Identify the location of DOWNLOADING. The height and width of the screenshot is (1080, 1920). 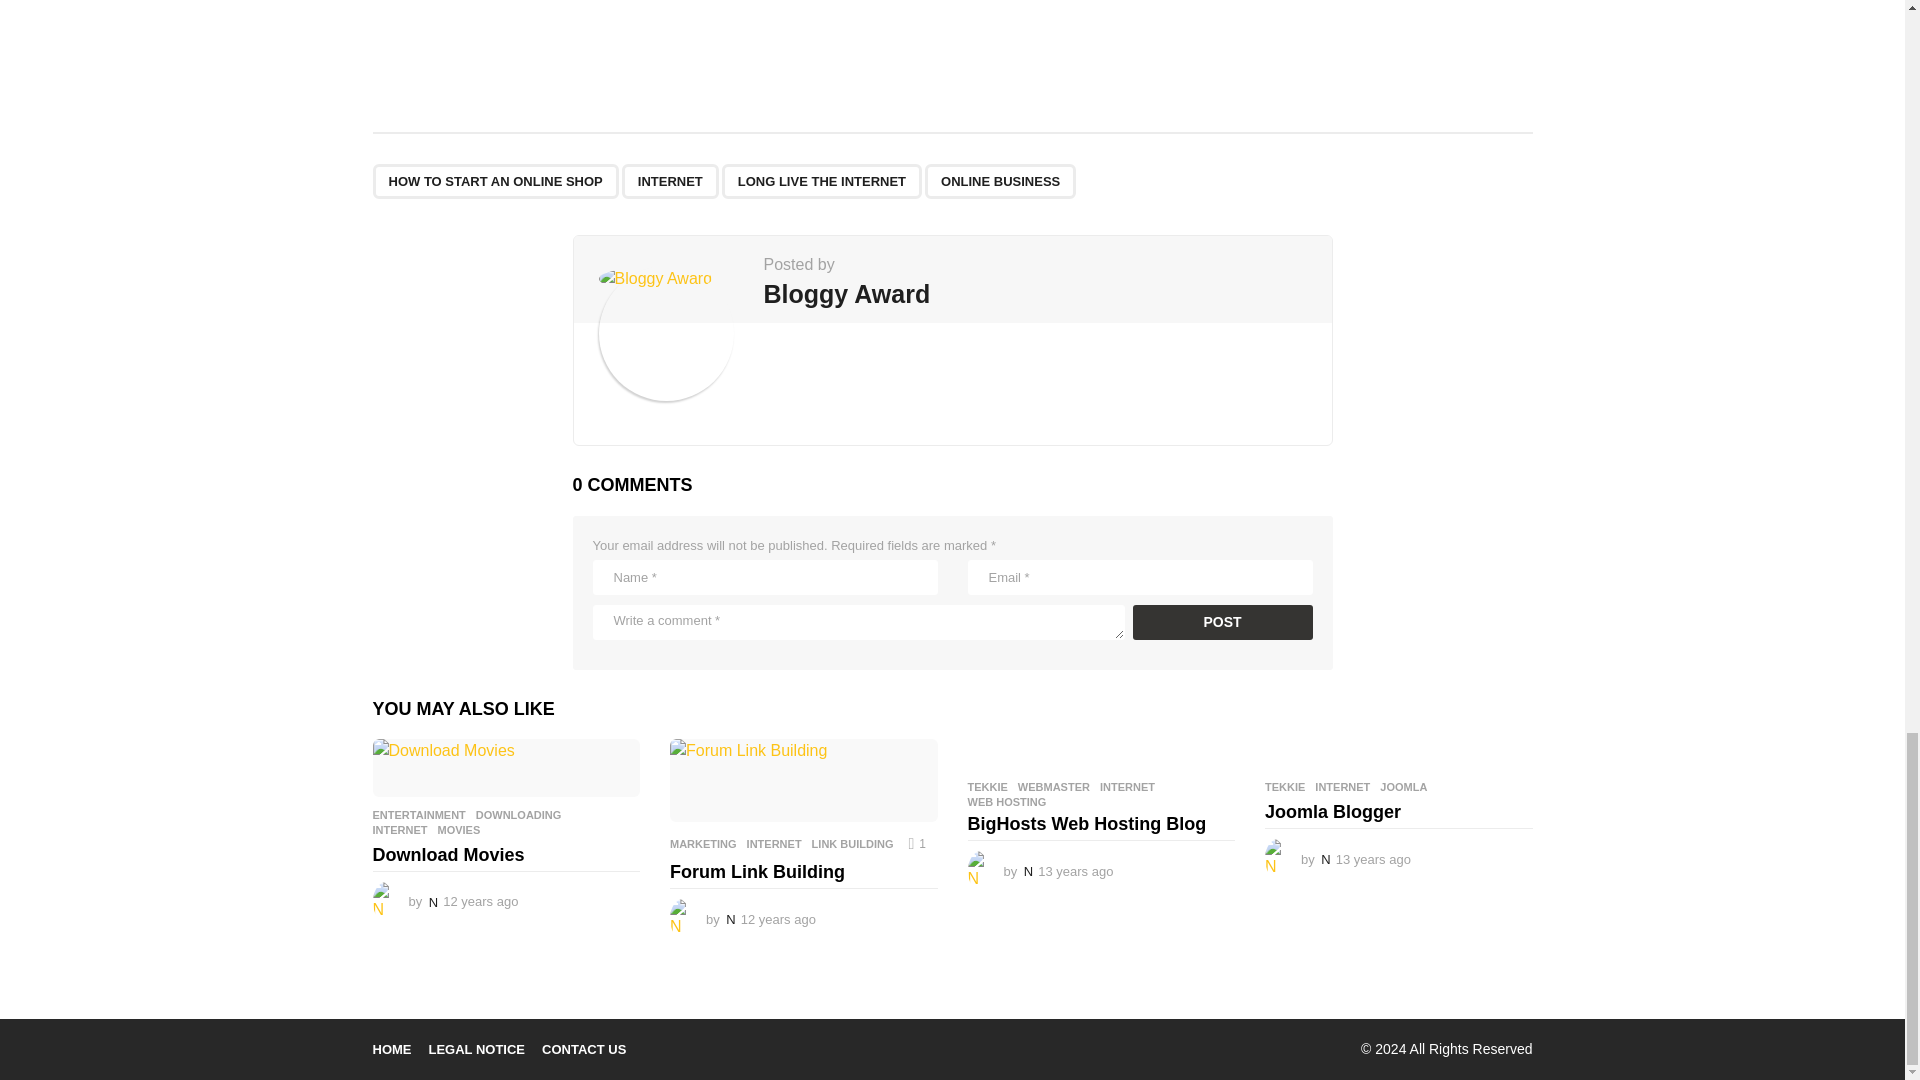
(519, 814).